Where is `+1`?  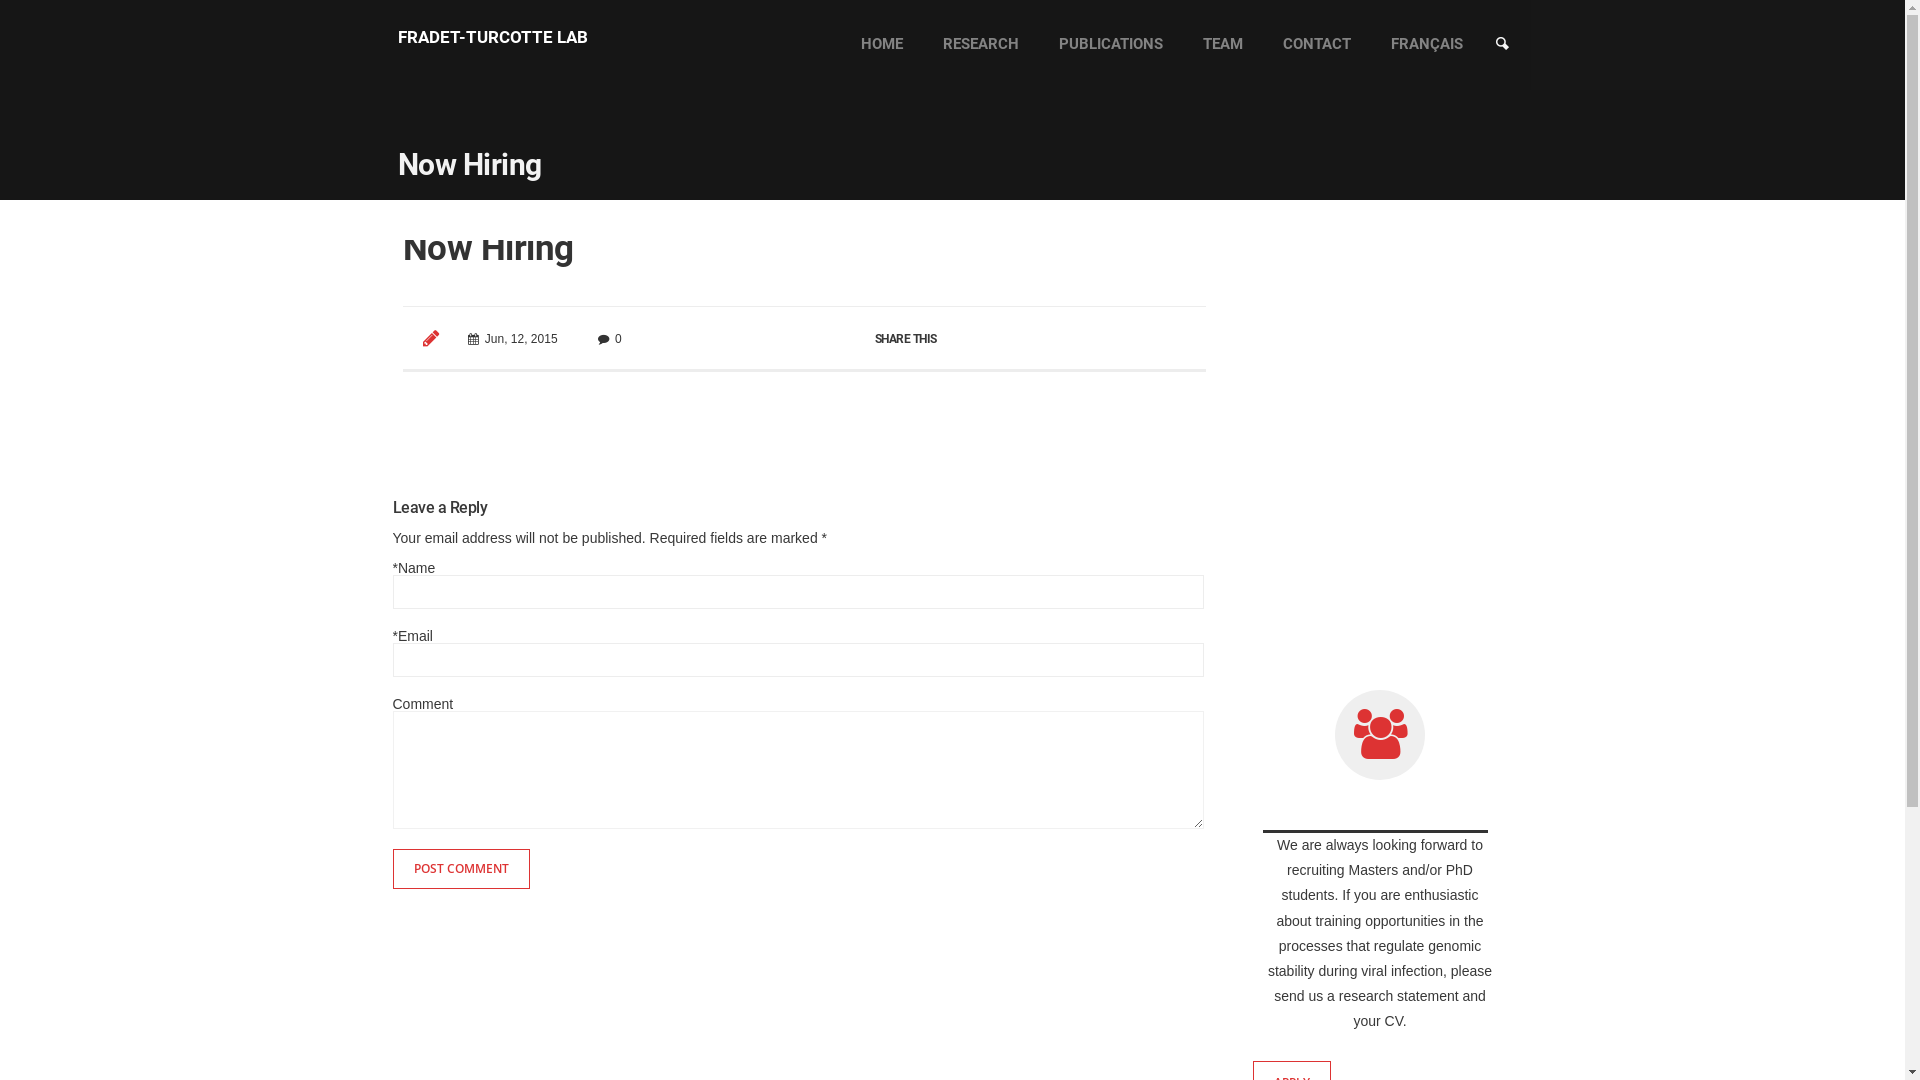
+1 is located at coordinates (1170, 403).